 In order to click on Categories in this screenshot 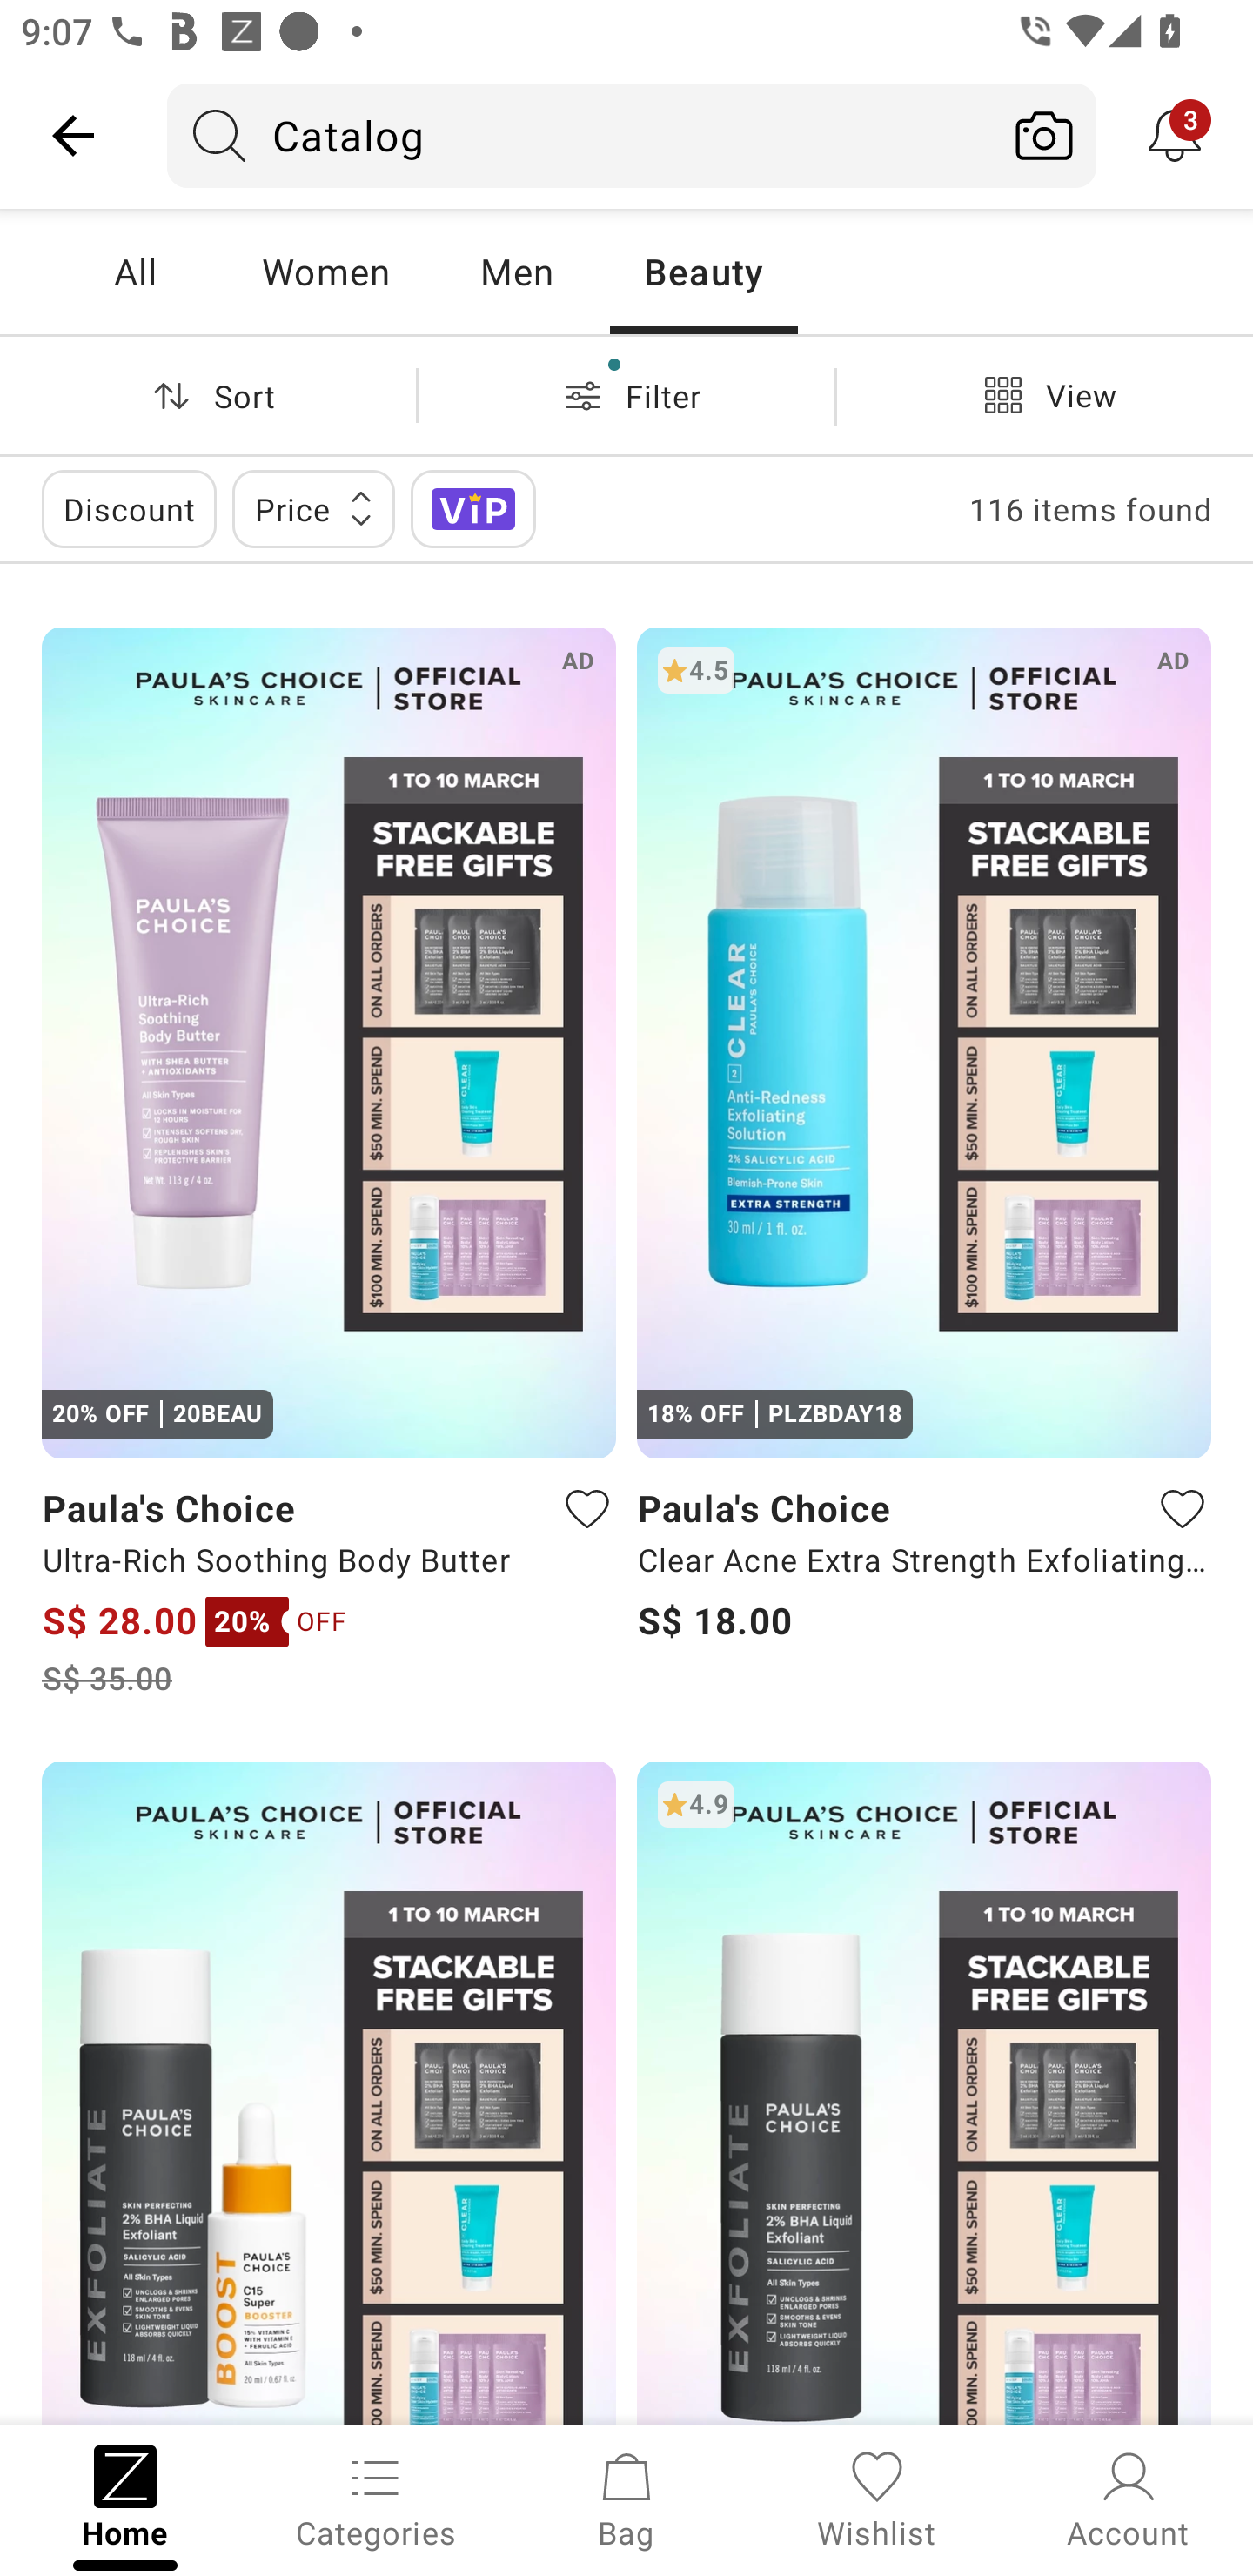, I will do `click(376, 2498)`.